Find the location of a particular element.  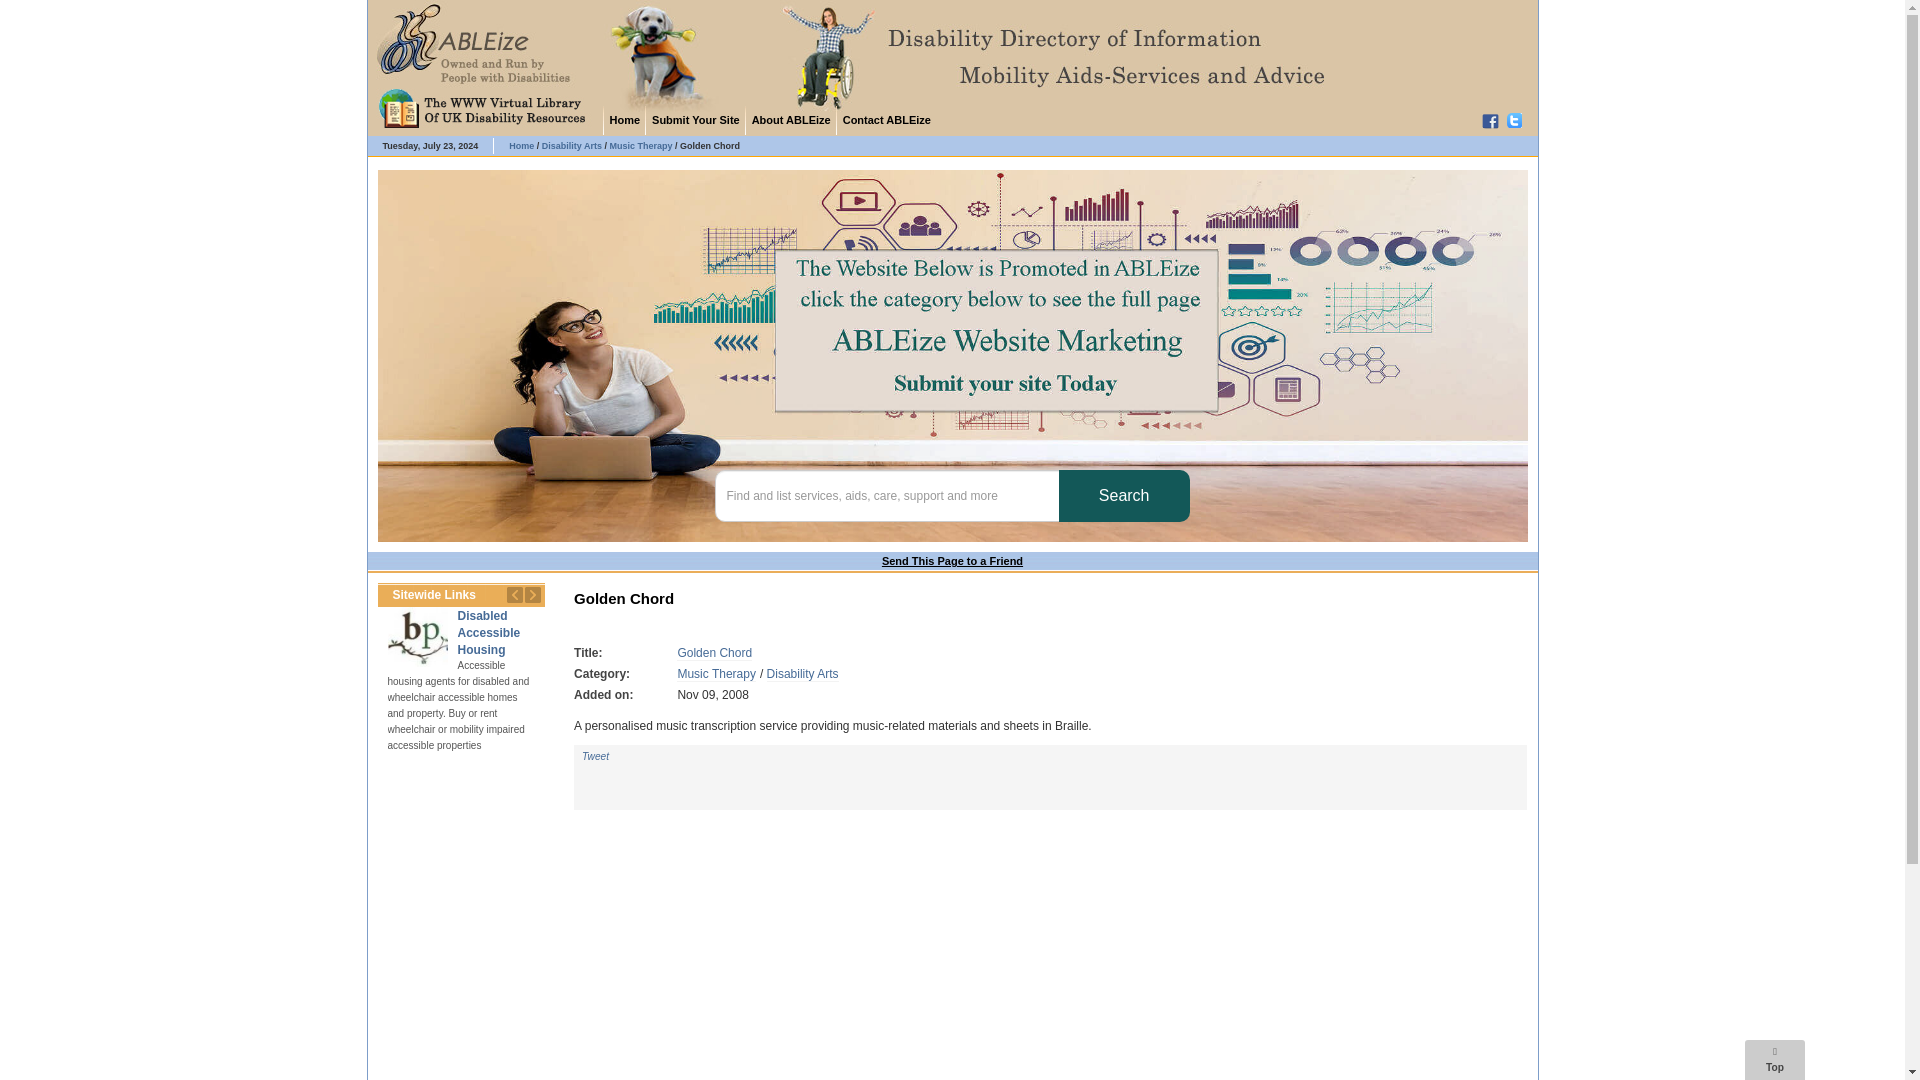

Twitter is located at coordinates (1518, 120).